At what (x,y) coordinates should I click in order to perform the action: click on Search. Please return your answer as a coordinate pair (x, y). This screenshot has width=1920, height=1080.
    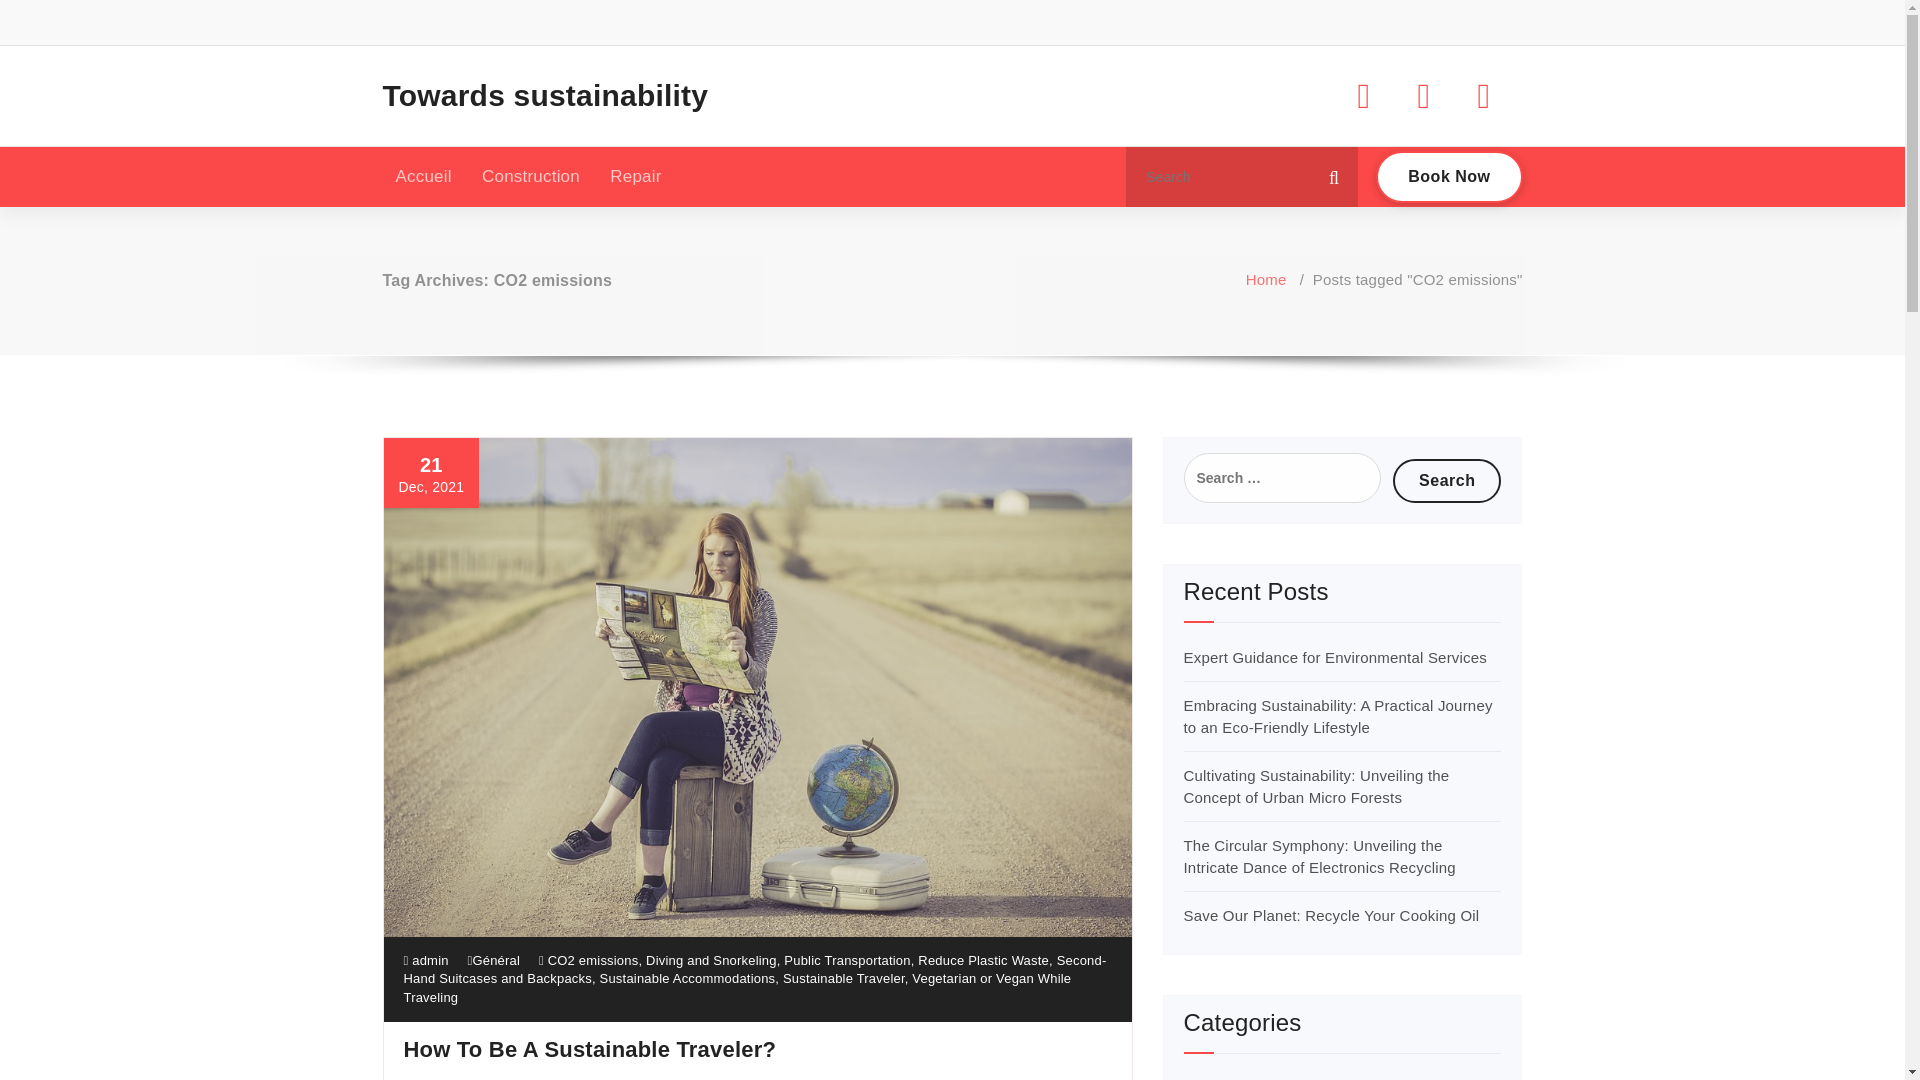
    Looking at the image, I should click on (1447, 480).